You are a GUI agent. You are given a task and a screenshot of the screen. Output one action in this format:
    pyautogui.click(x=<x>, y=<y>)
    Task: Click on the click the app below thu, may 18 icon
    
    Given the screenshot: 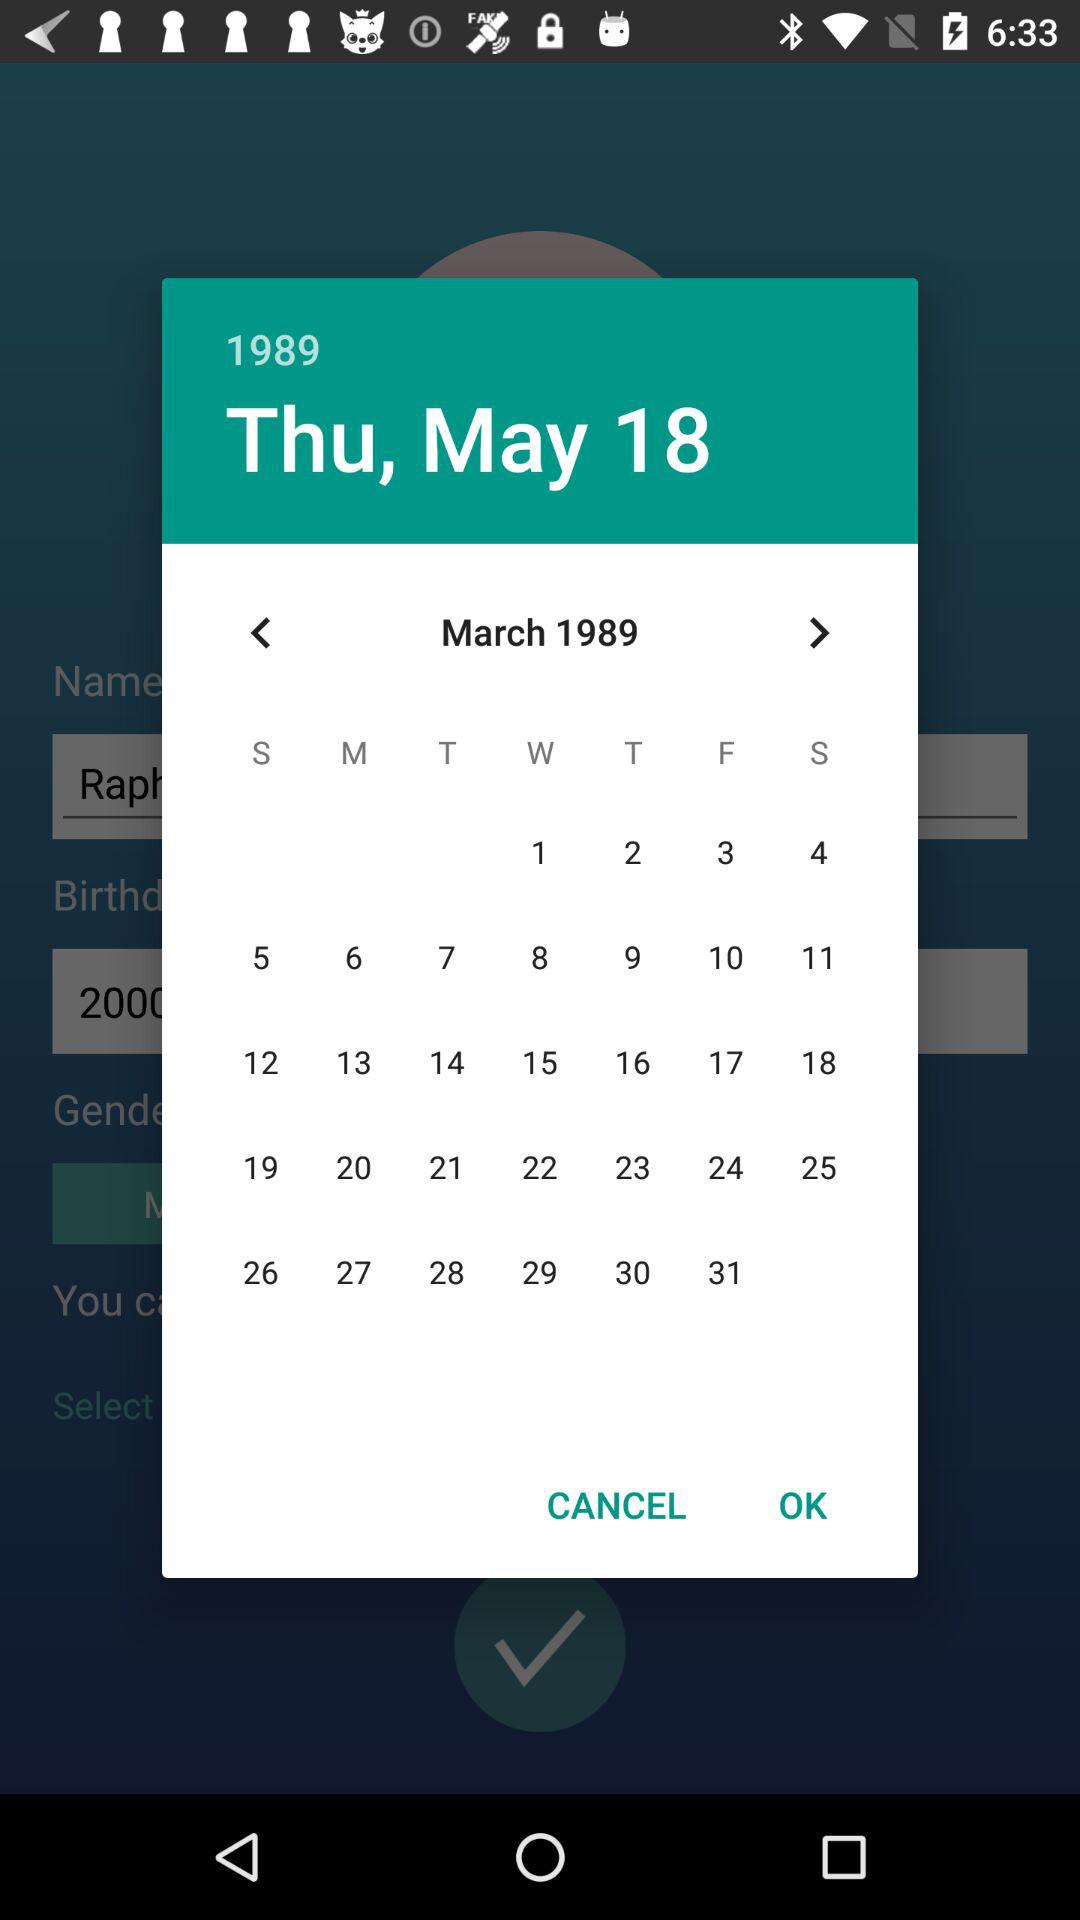 What is the action you would take?
    pyautogui.click(x=261, y=633)
    